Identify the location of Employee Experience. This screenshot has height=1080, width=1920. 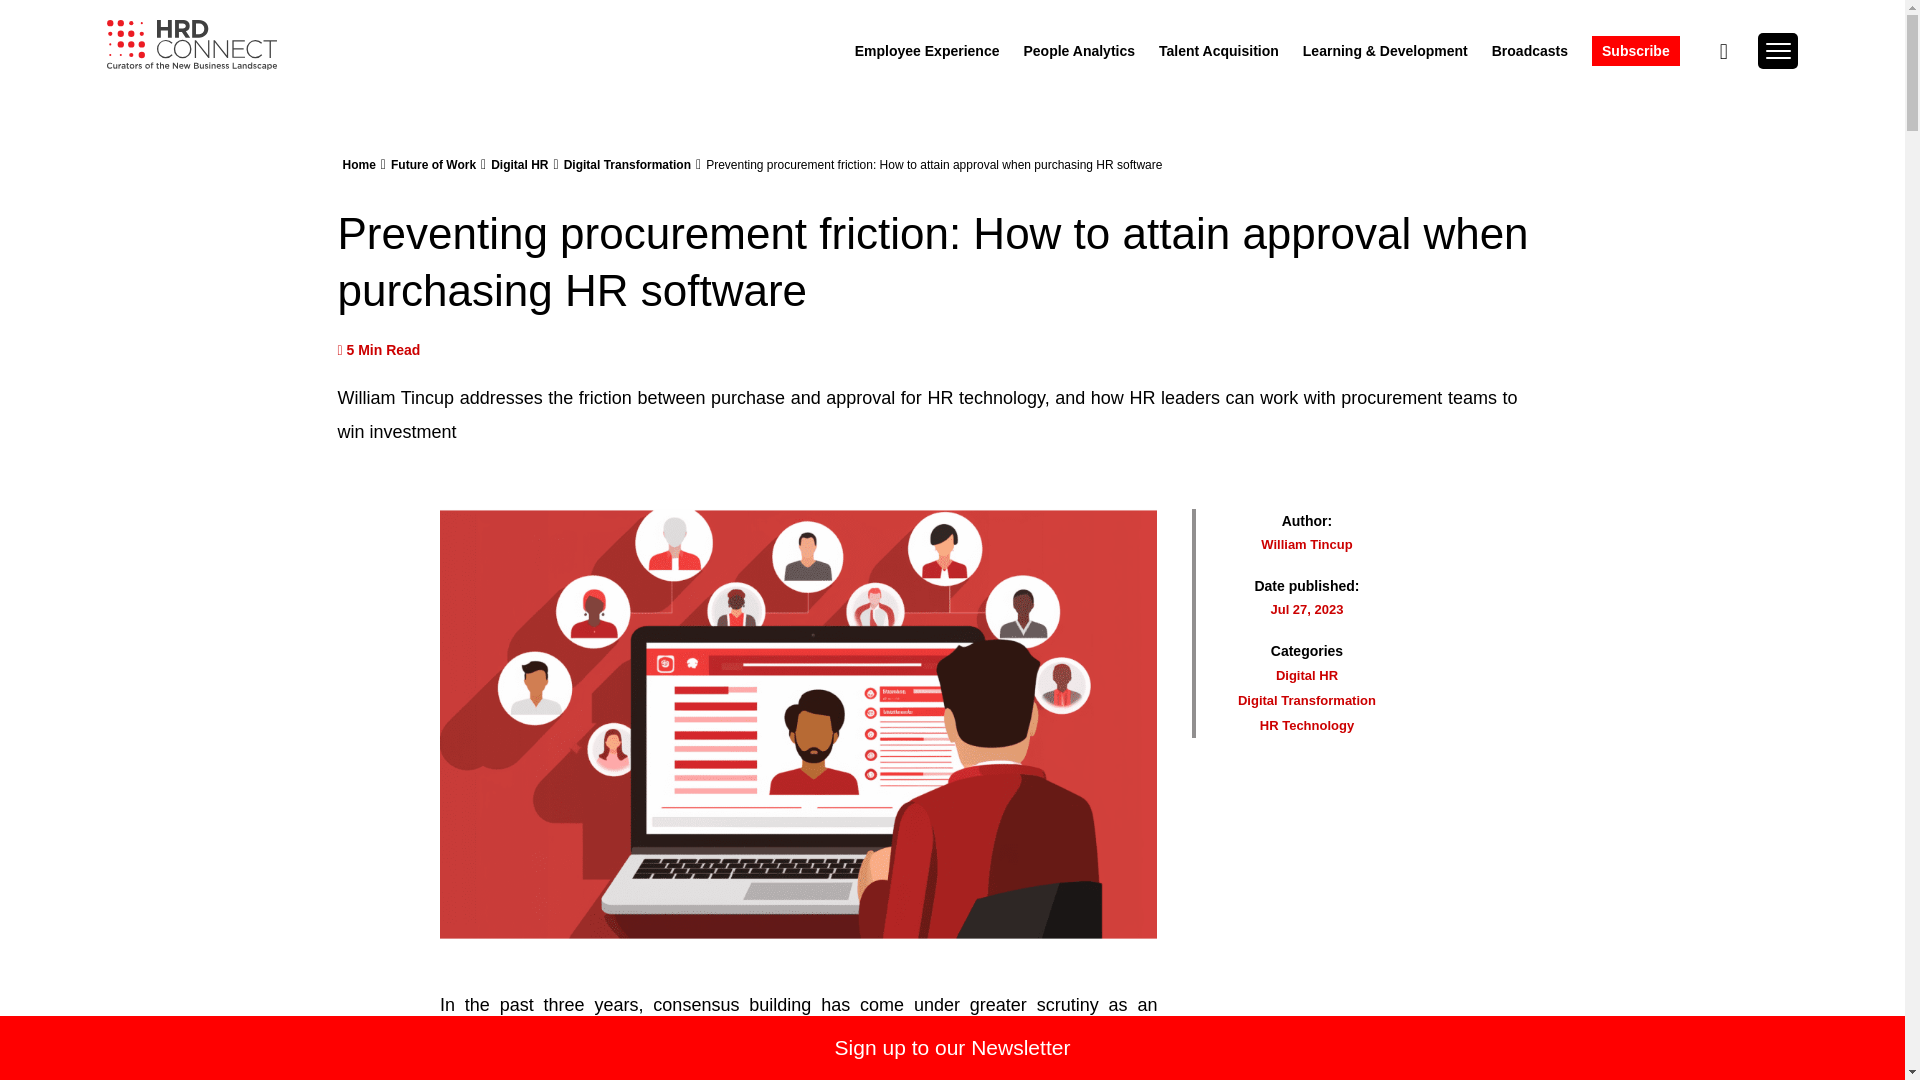
(927, 50).